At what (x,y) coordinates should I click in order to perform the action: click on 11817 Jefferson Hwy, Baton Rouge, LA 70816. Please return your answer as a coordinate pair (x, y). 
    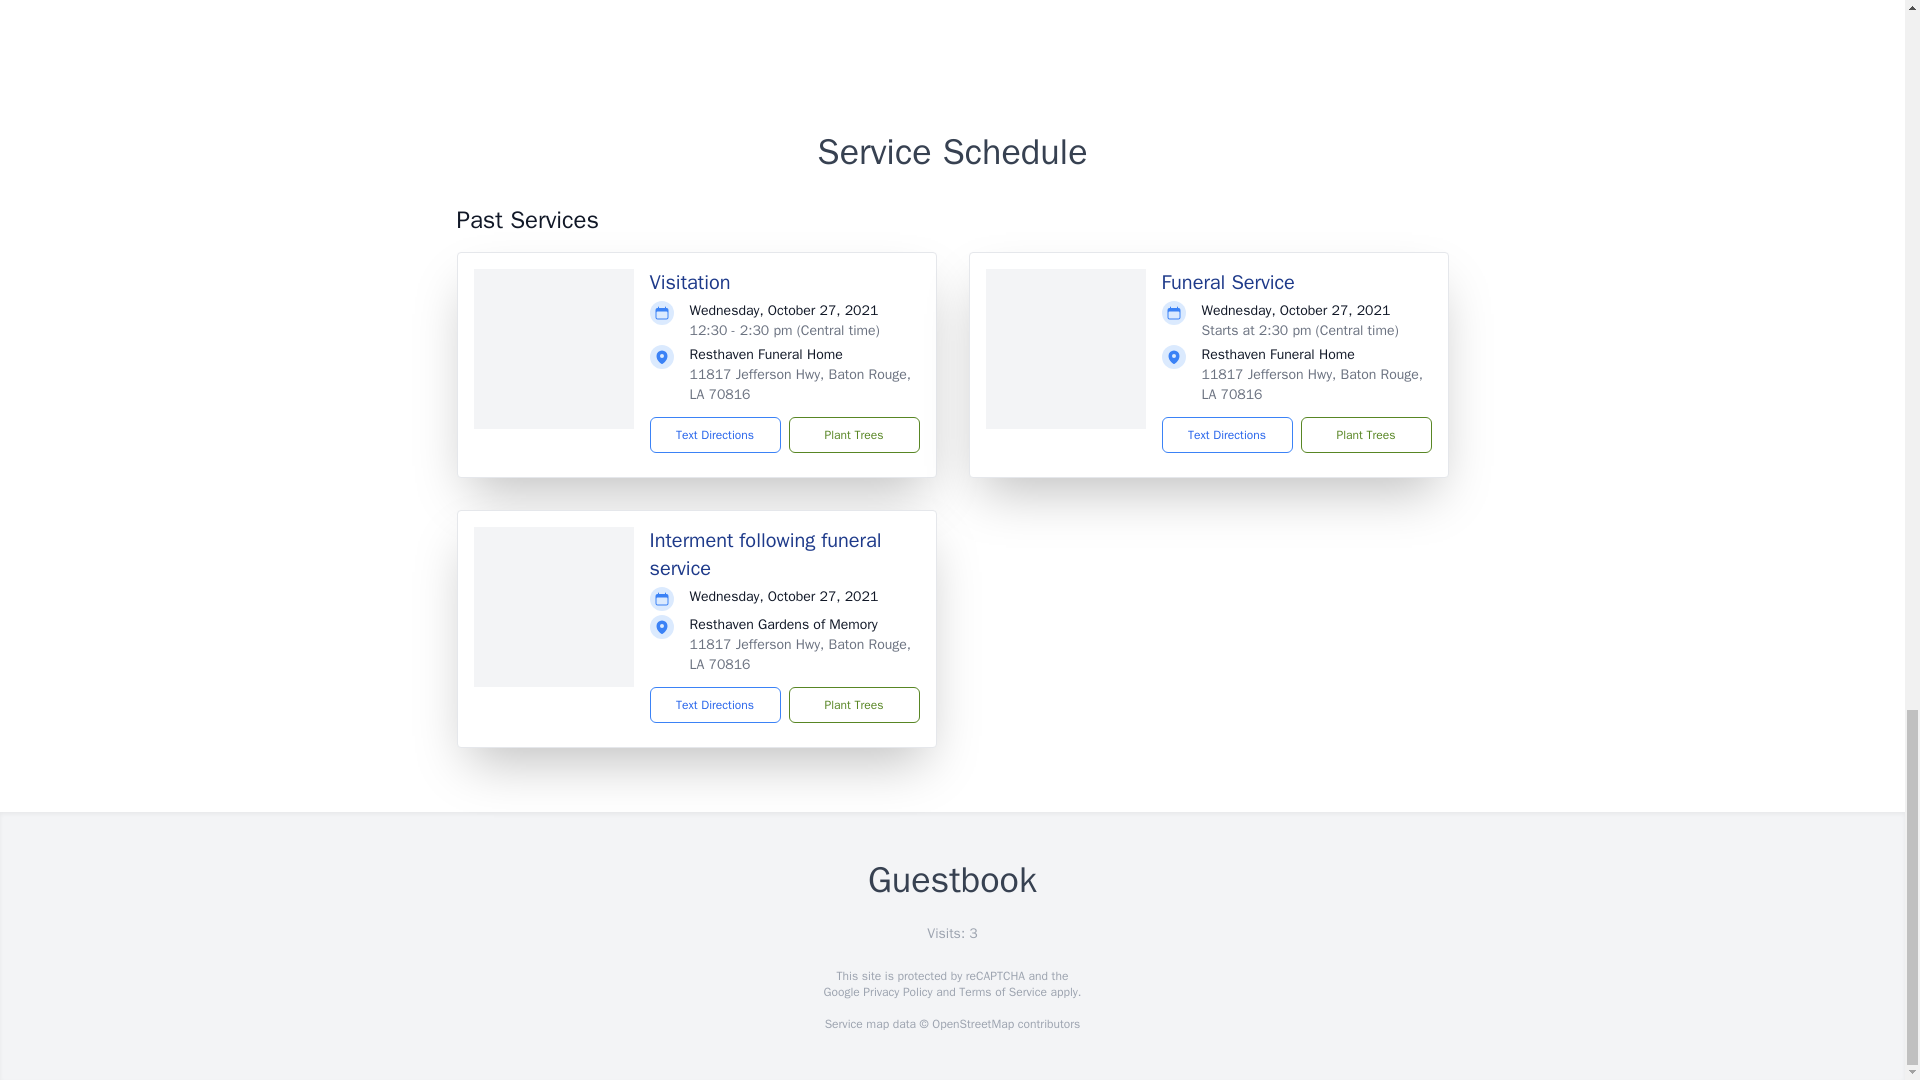
    Looking at the image, I should click on (1312, 384).